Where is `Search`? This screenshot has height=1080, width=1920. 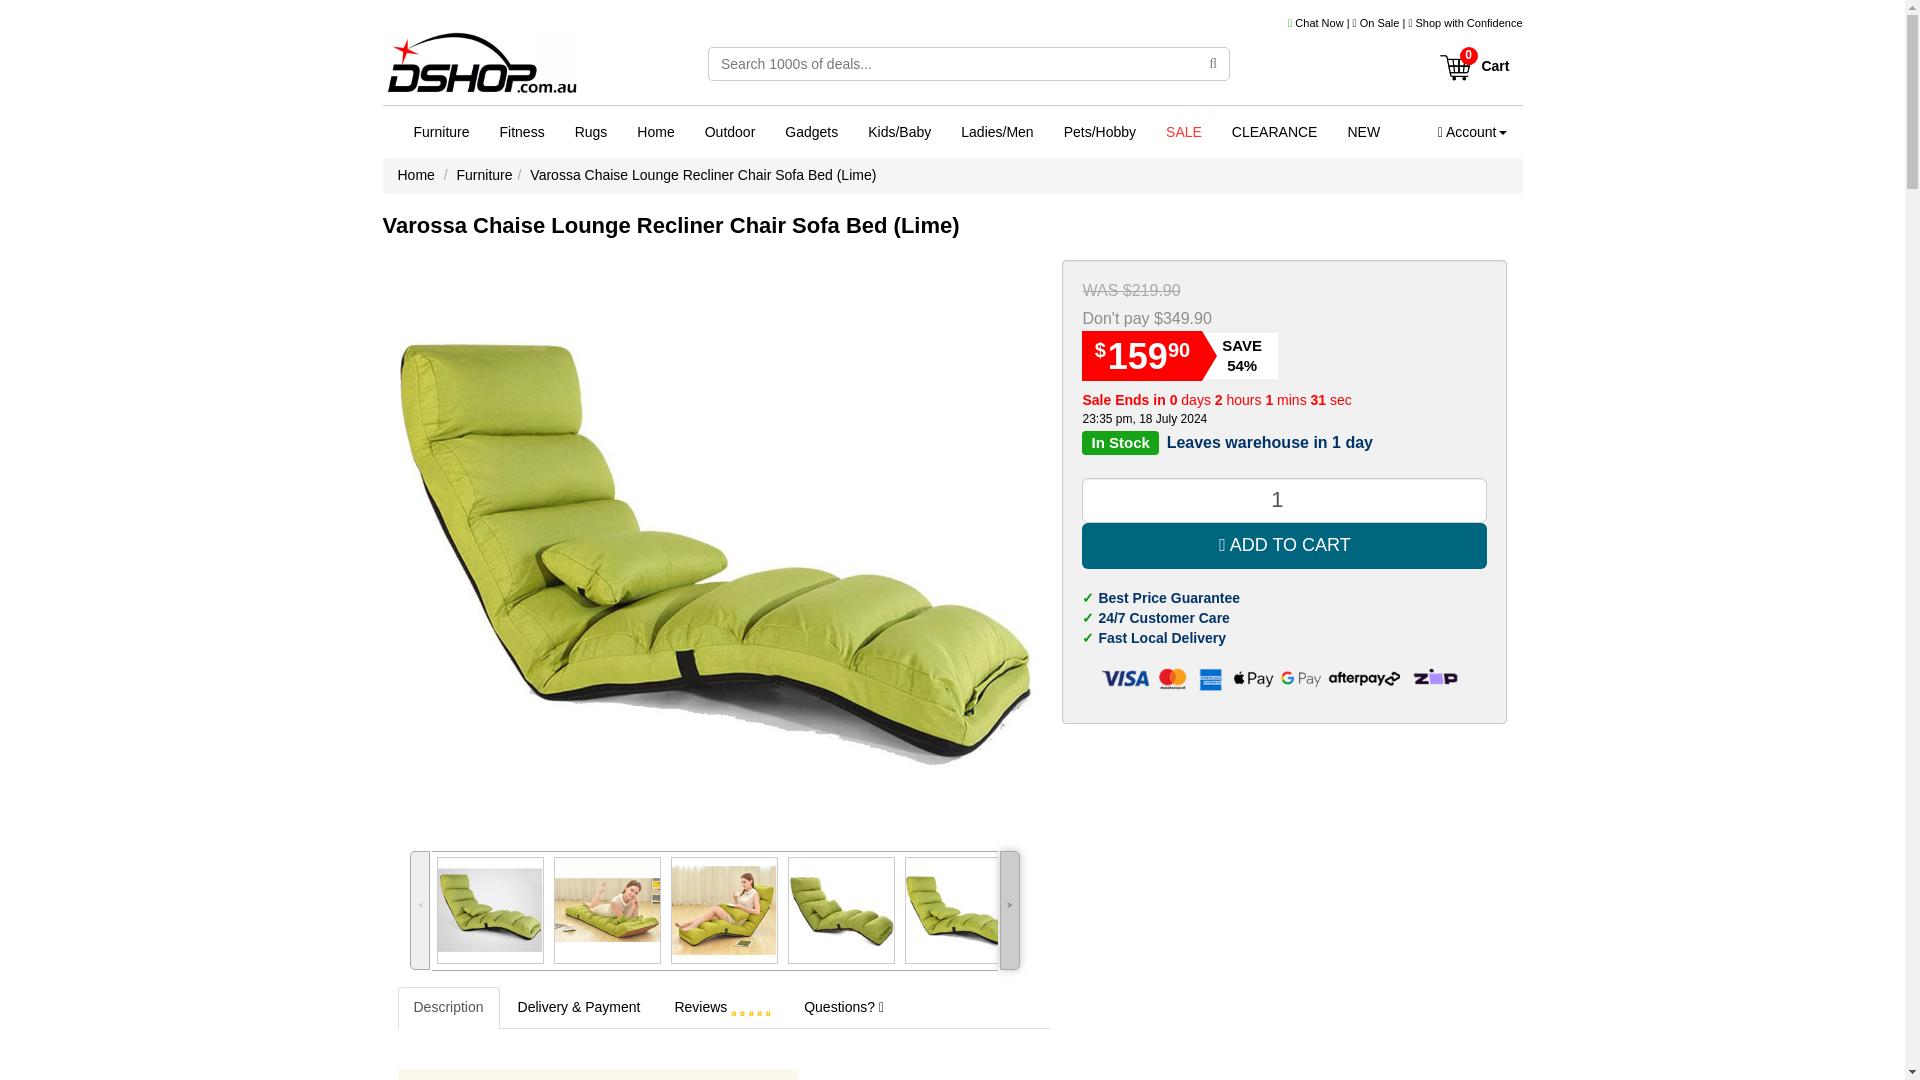 Search is located at coordinates (1213, 64).